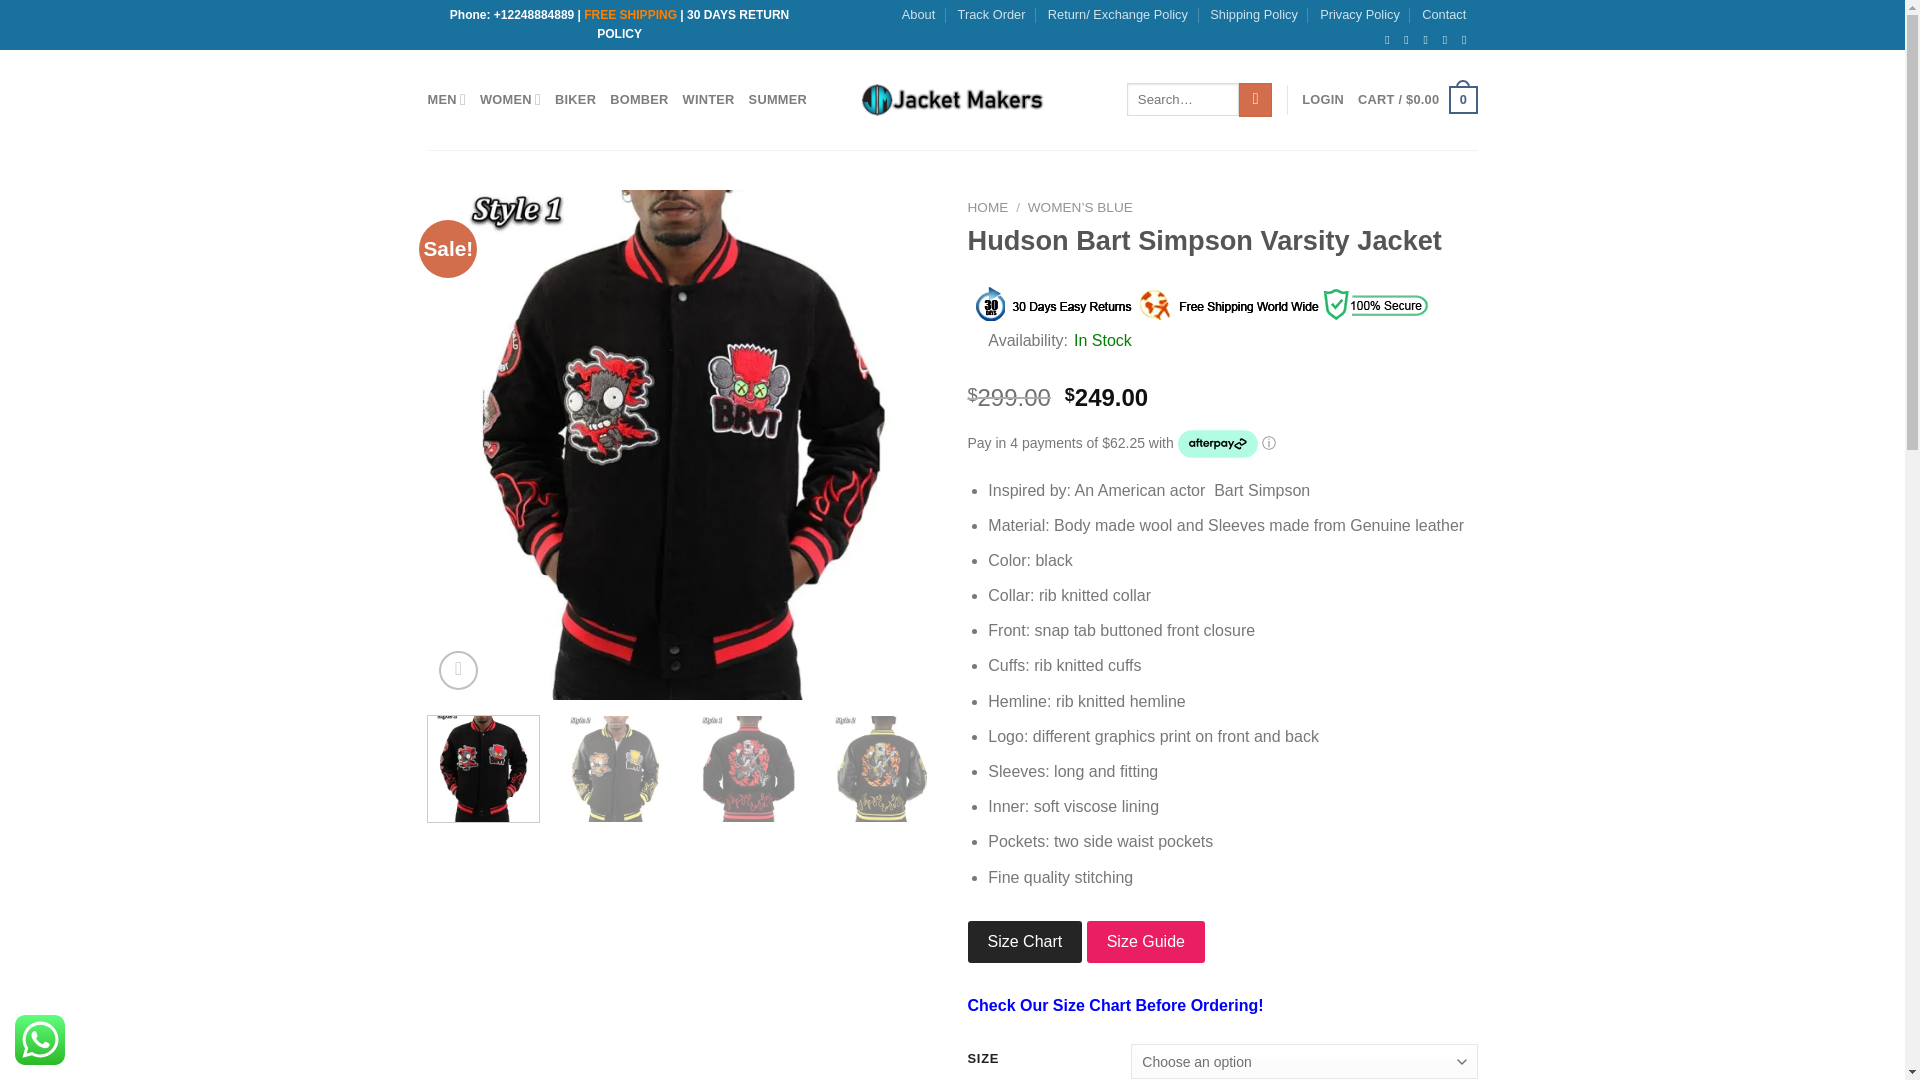 This screenshot has width=1920, height=1080. What do you see at coordinates (1444, 15) in the screenshot?
I see `Contact` at bounding box center [1444, 15].